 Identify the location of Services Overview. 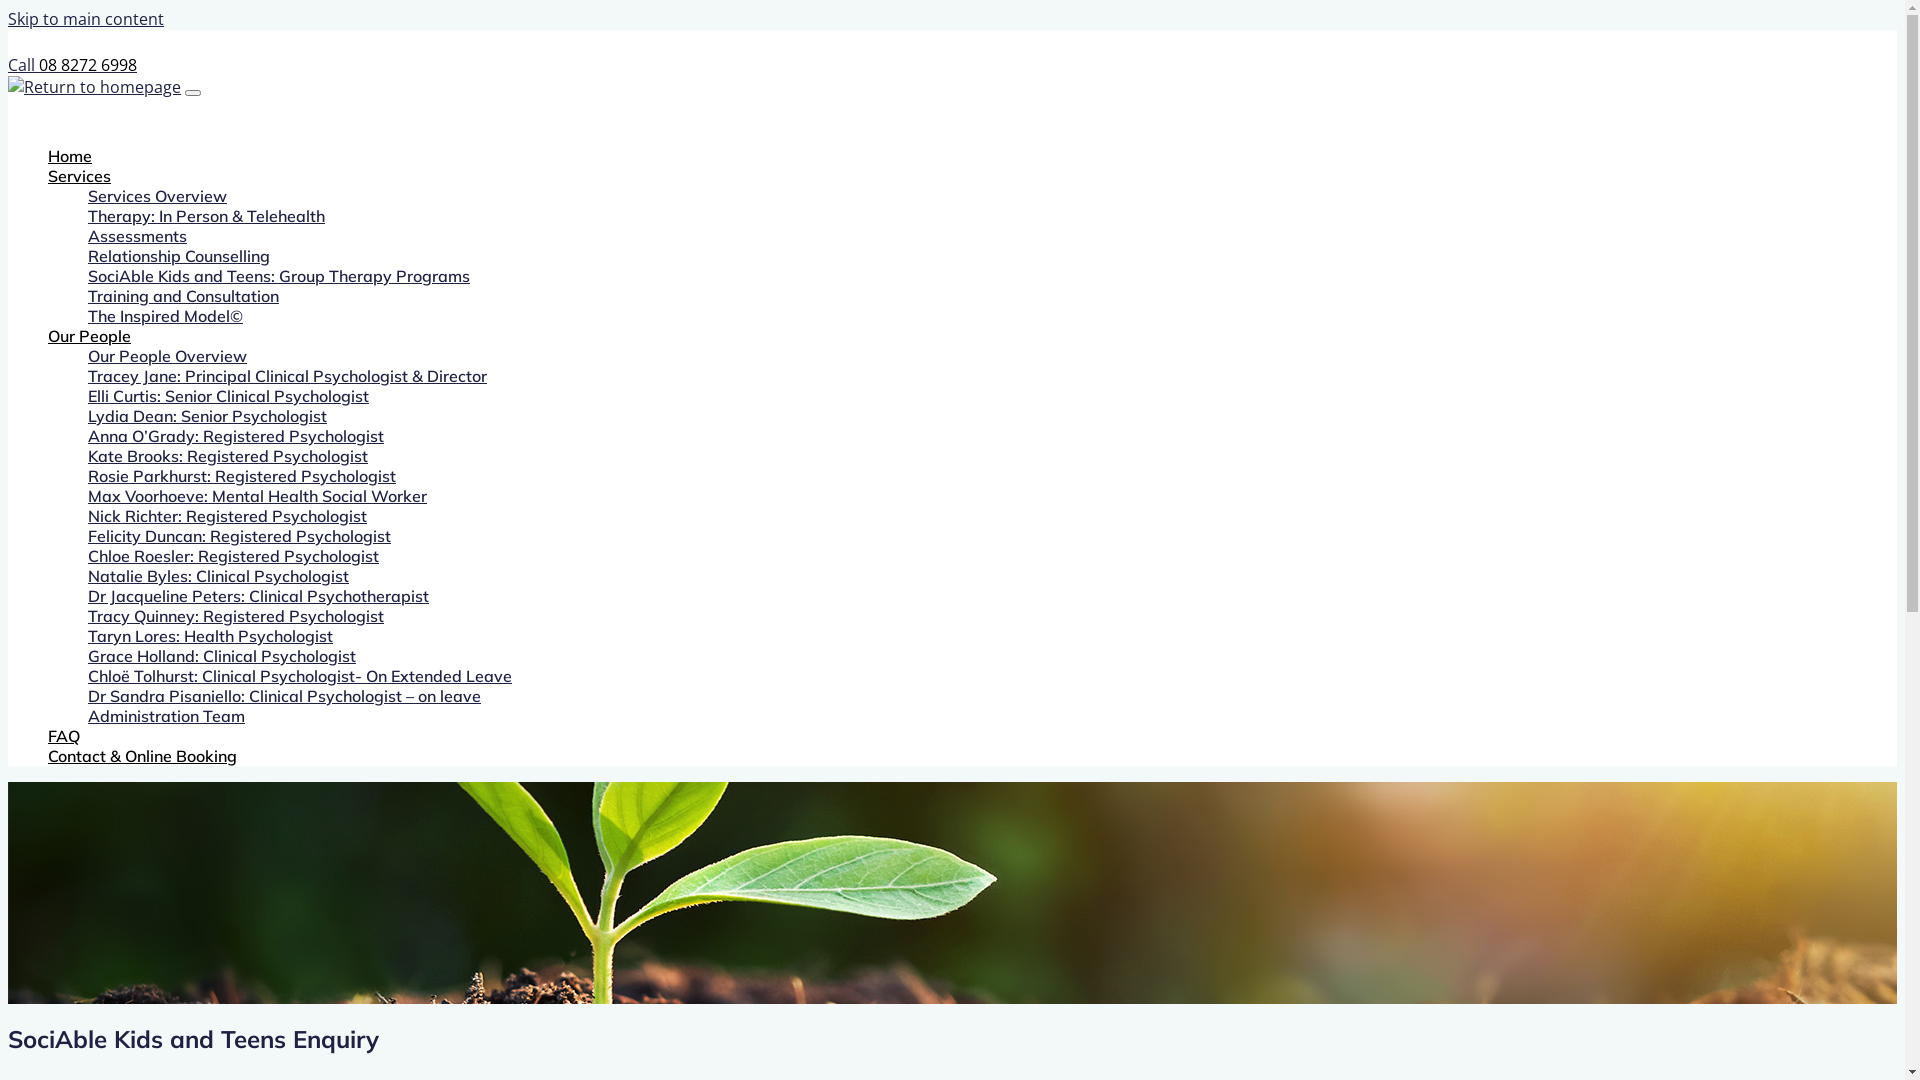
(158, 196).